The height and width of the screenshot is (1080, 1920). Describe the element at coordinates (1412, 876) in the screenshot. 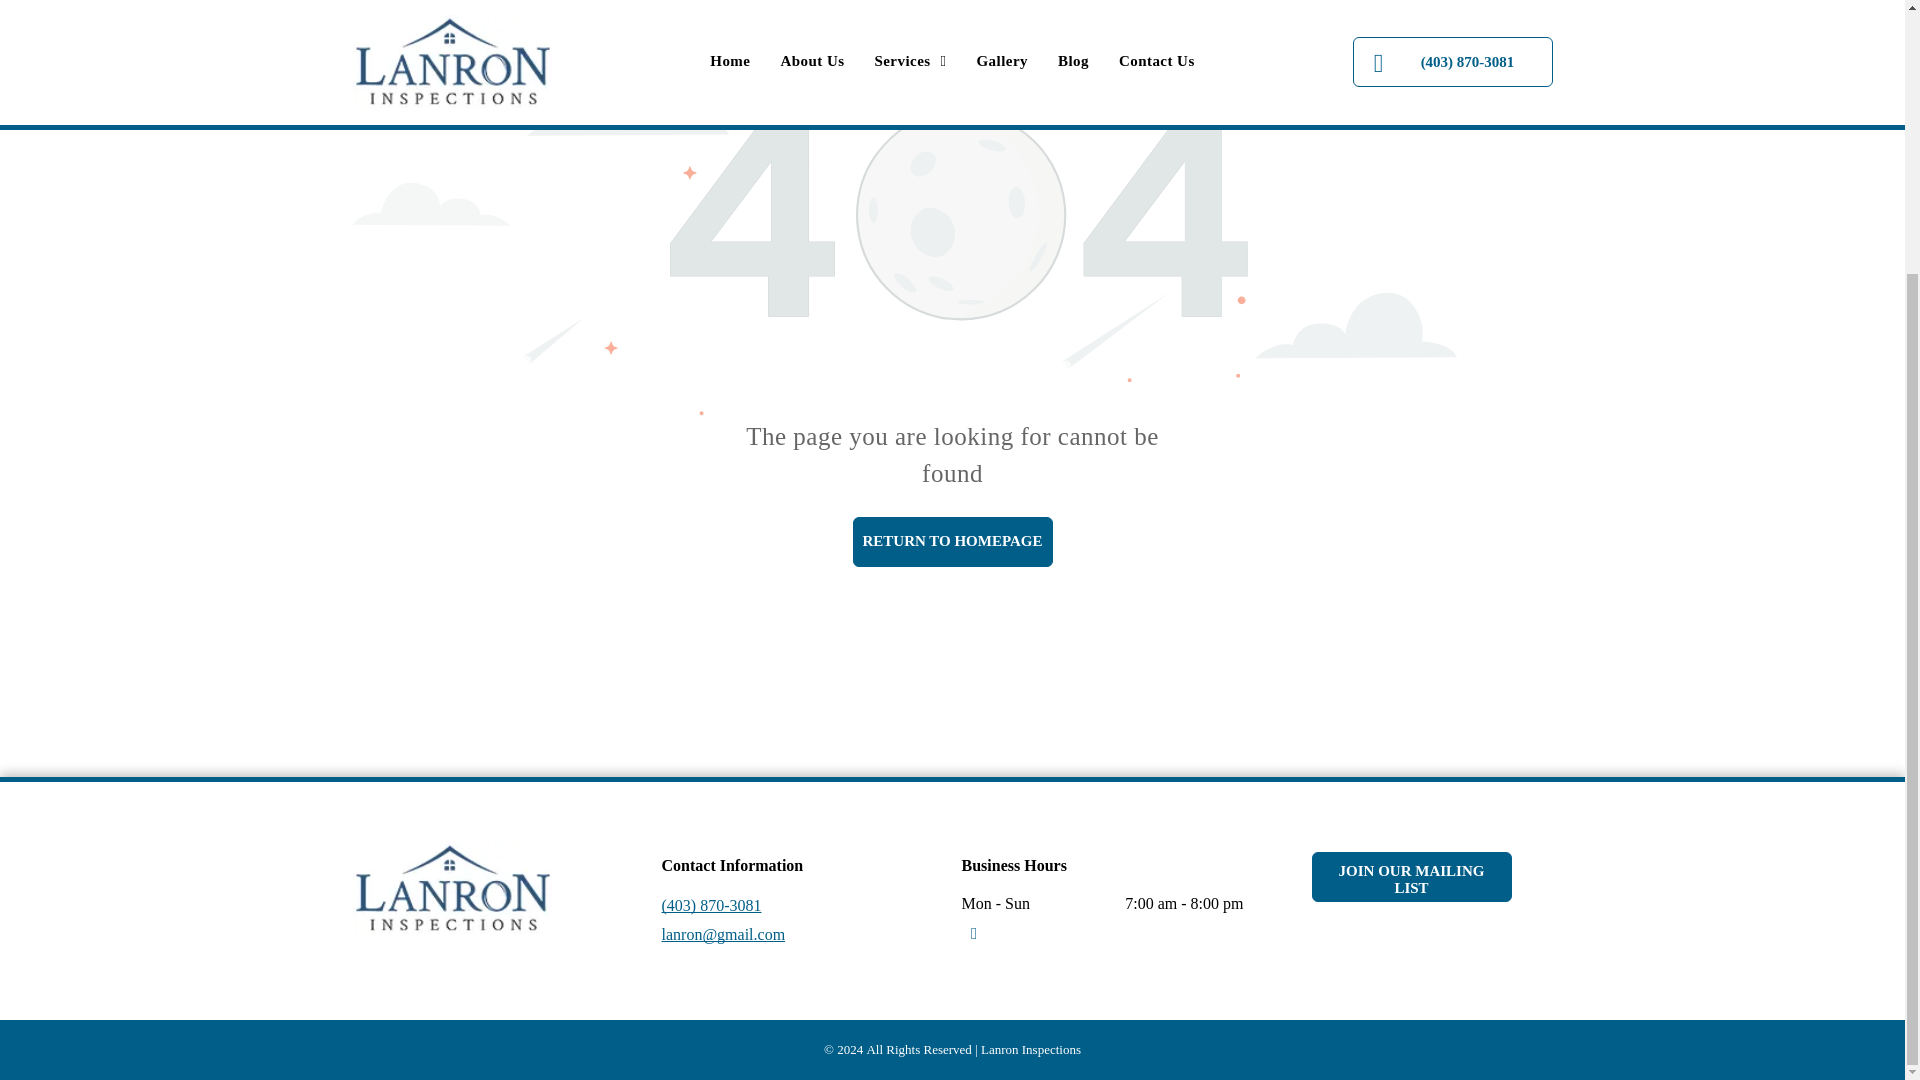

I see `JOIN OUR MAILING LIST` at that location.